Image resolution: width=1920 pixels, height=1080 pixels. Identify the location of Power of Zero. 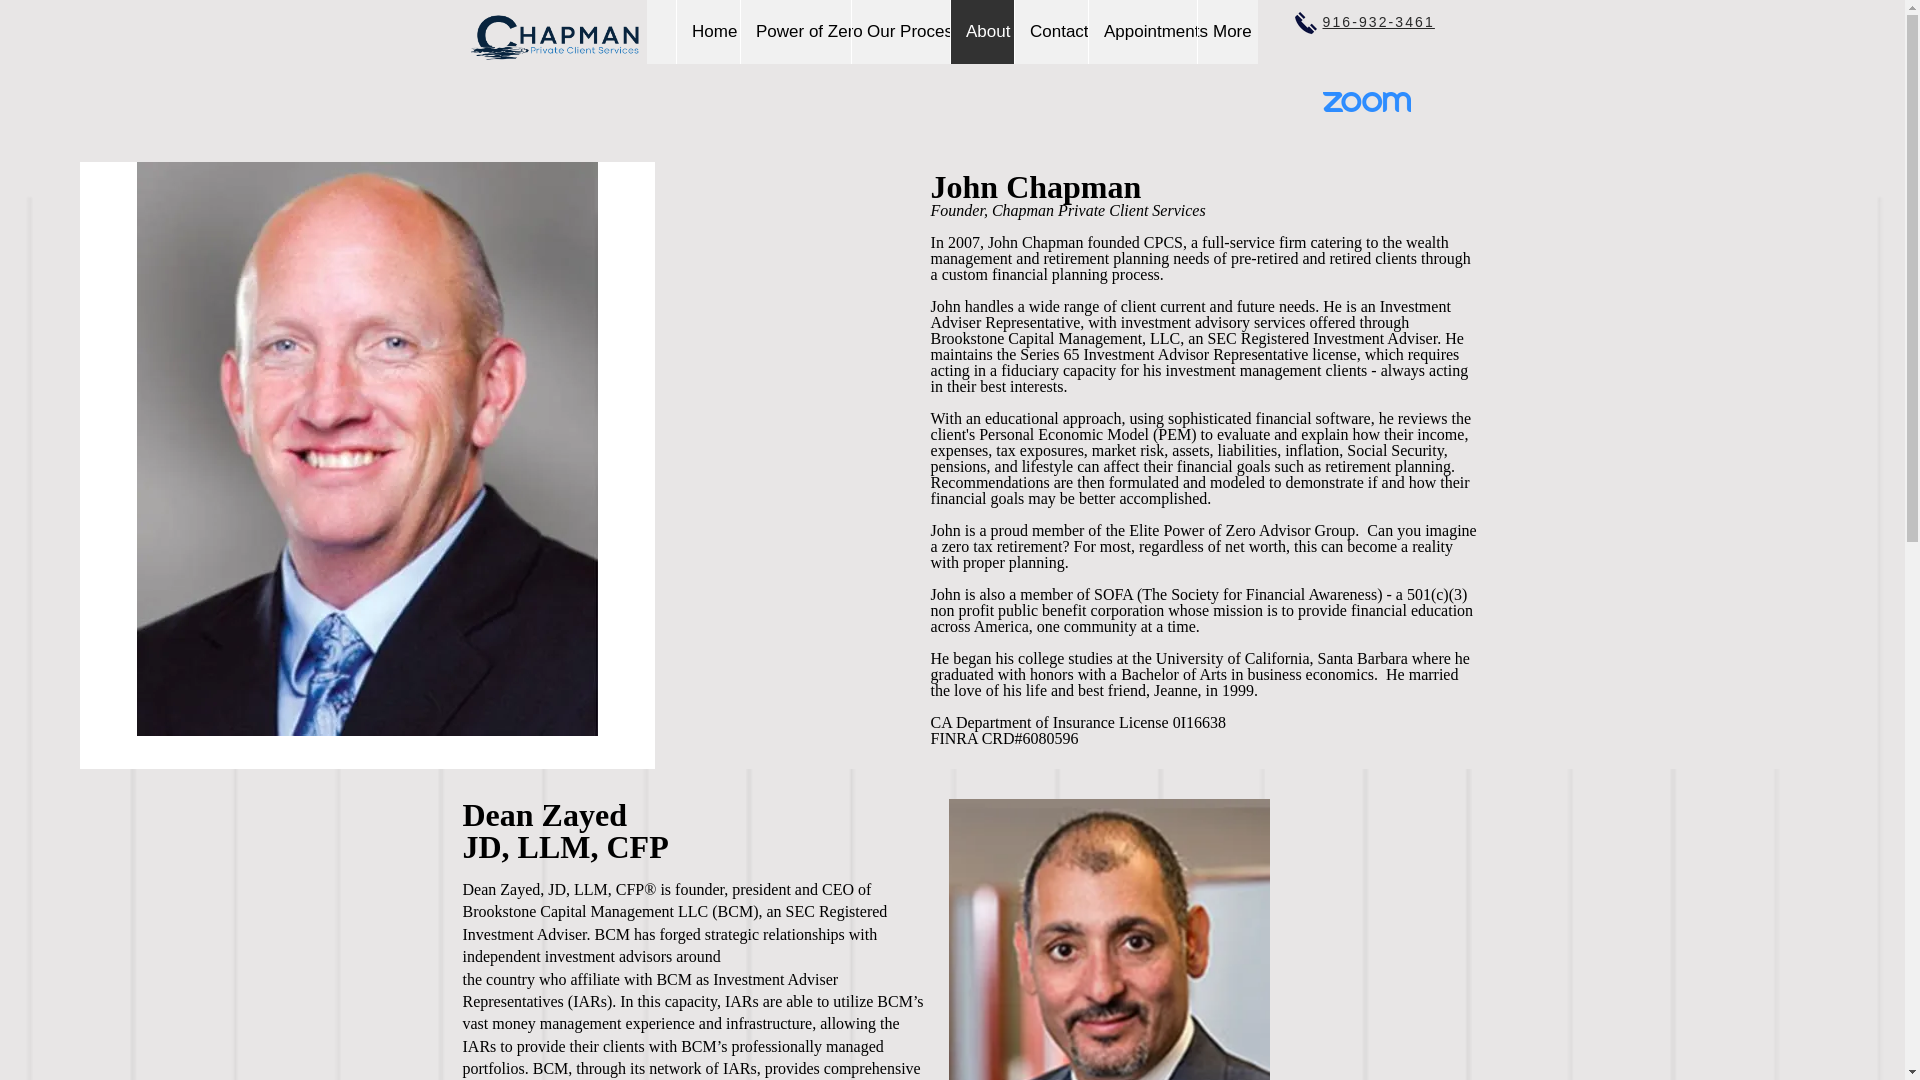
(794, 32).